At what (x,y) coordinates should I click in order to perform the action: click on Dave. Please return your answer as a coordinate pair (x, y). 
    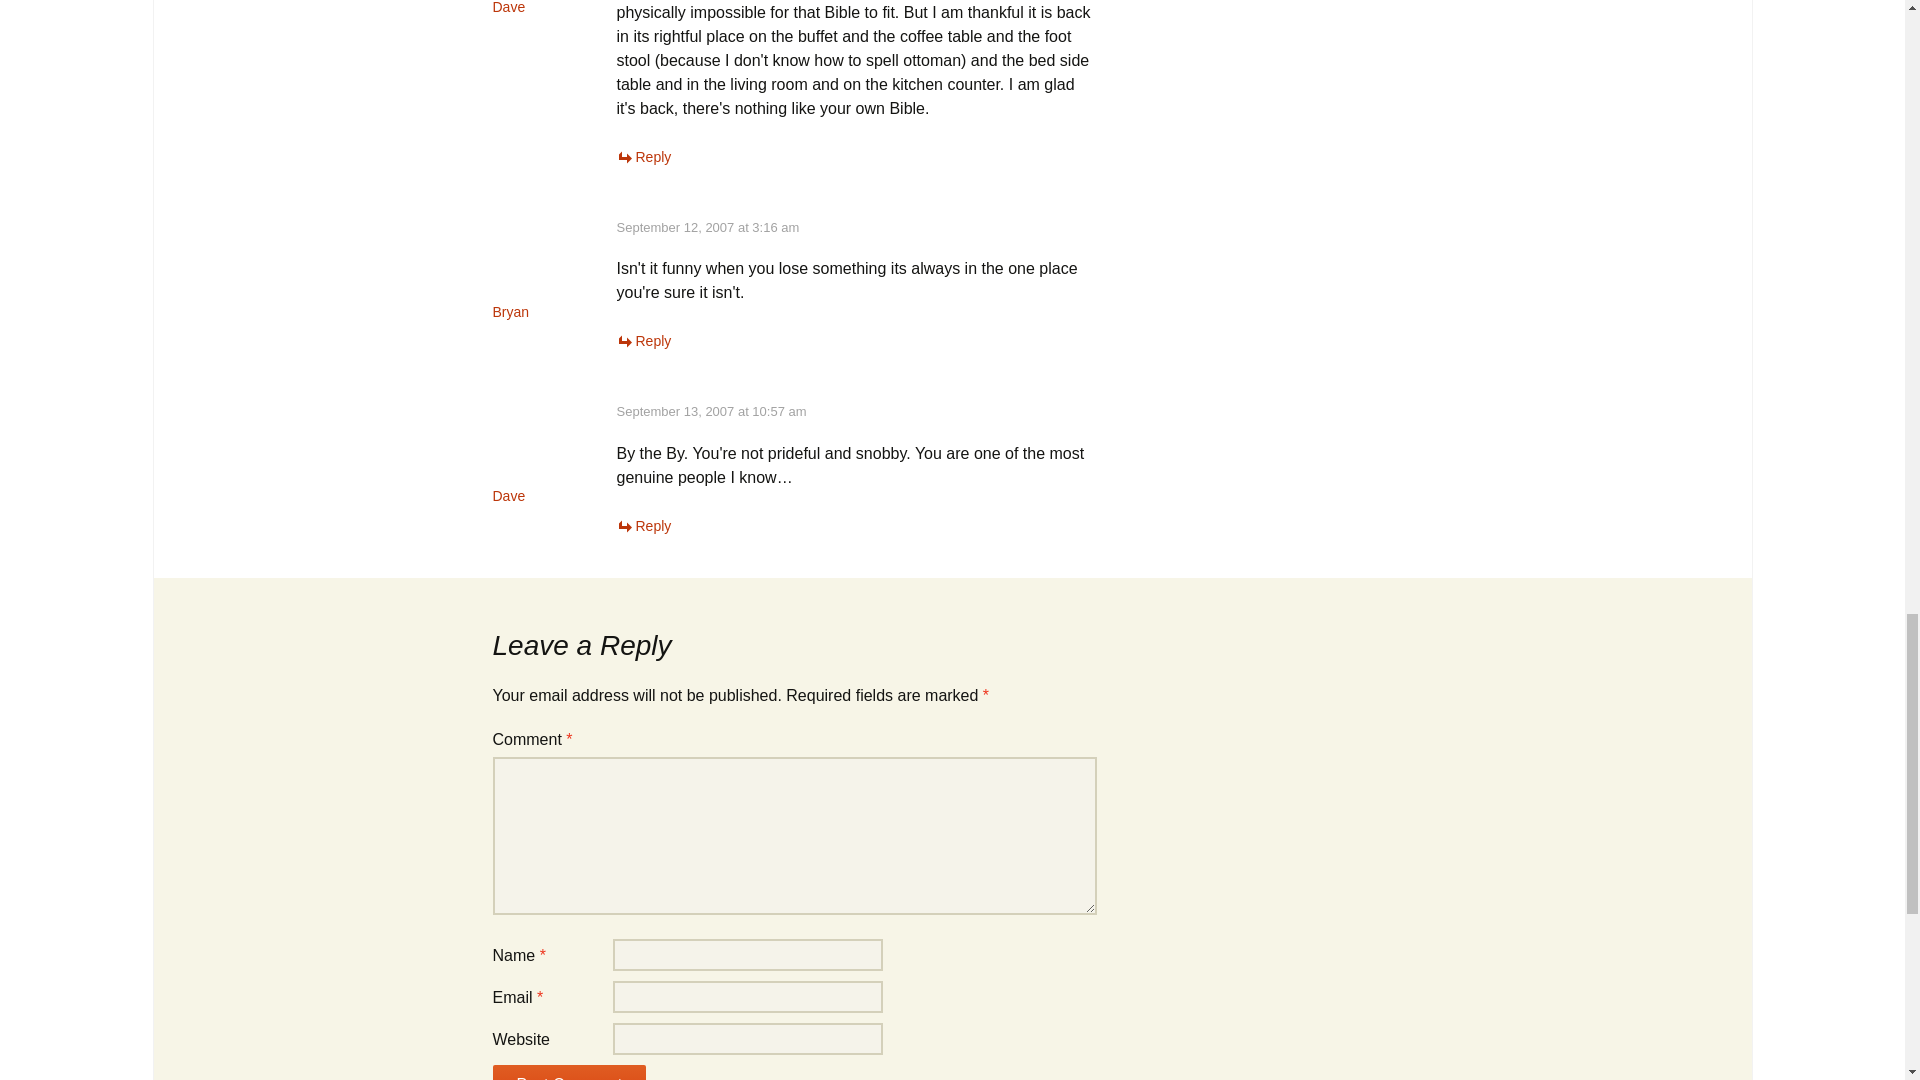
    Looking at the image, I should click on (508, 496).